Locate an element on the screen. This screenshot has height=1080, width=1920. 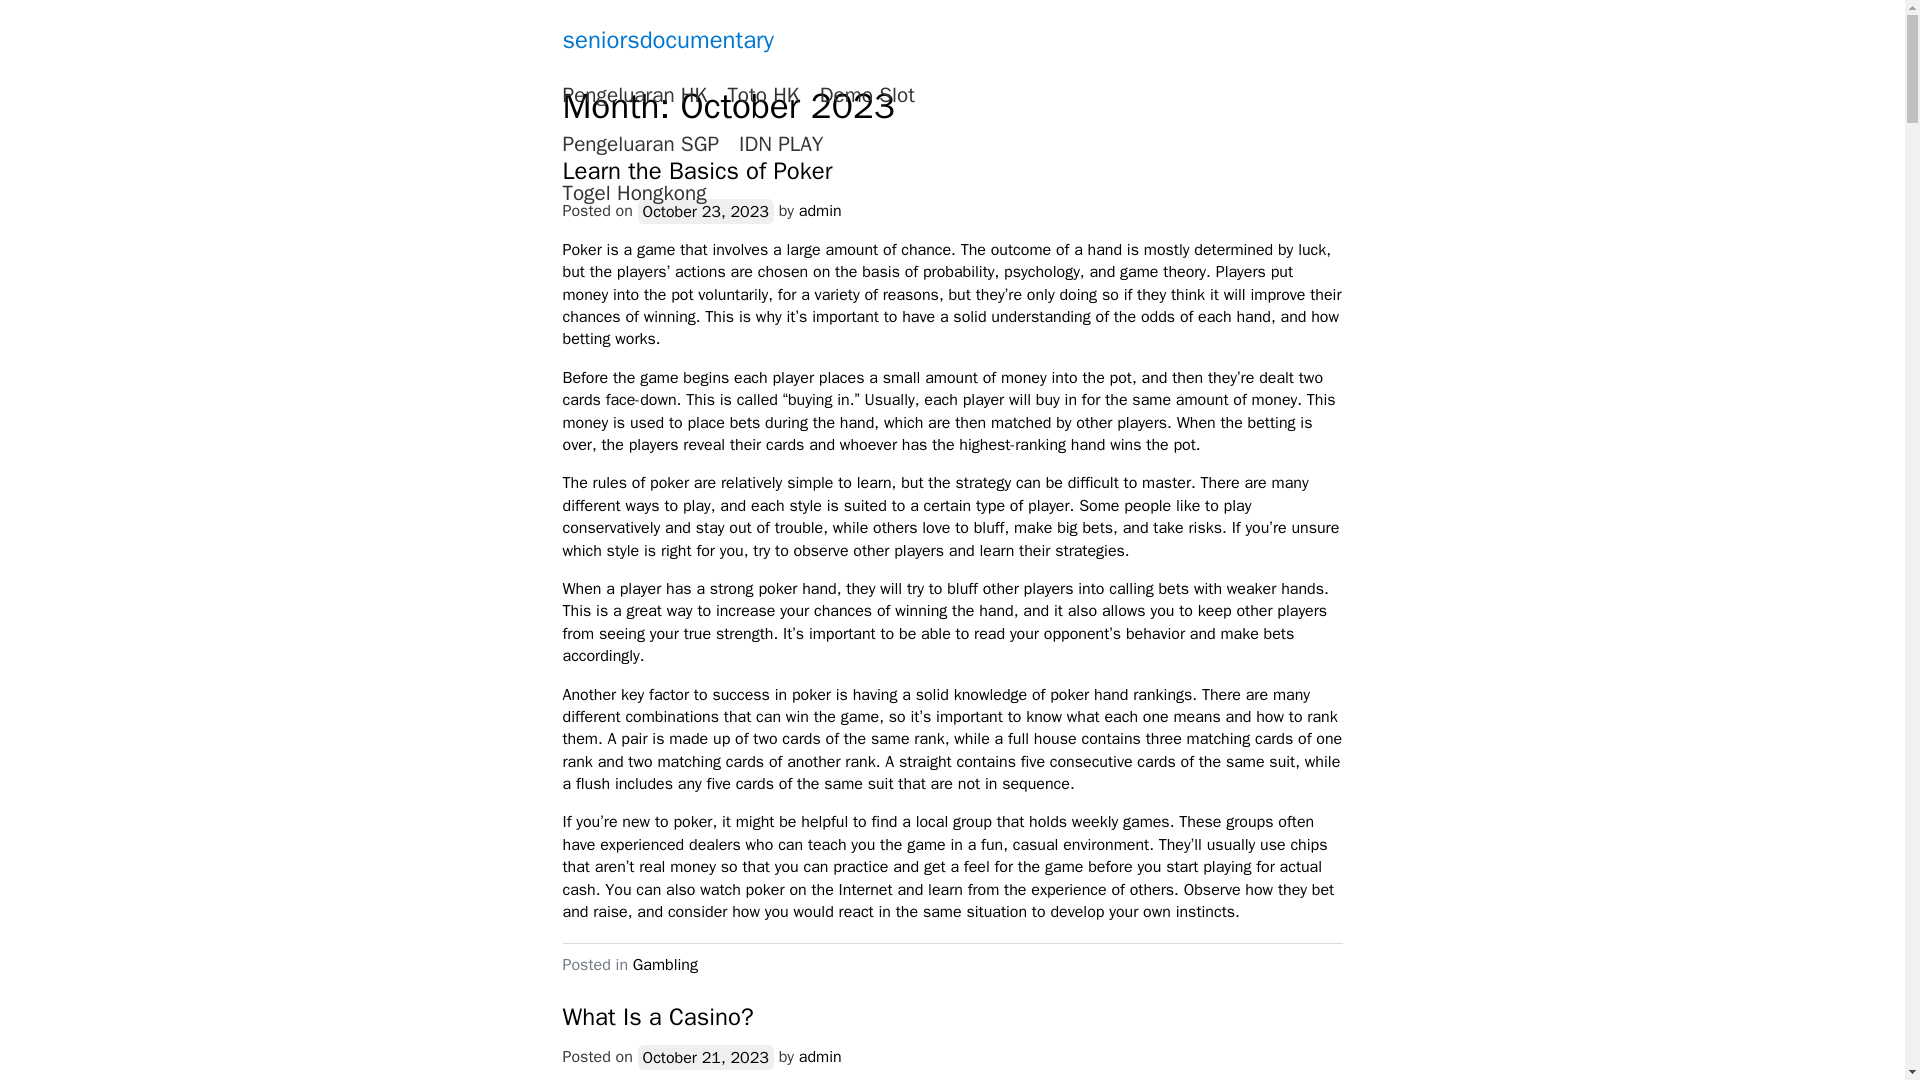
October 23, 2023 is located at coordinates (705, 210).